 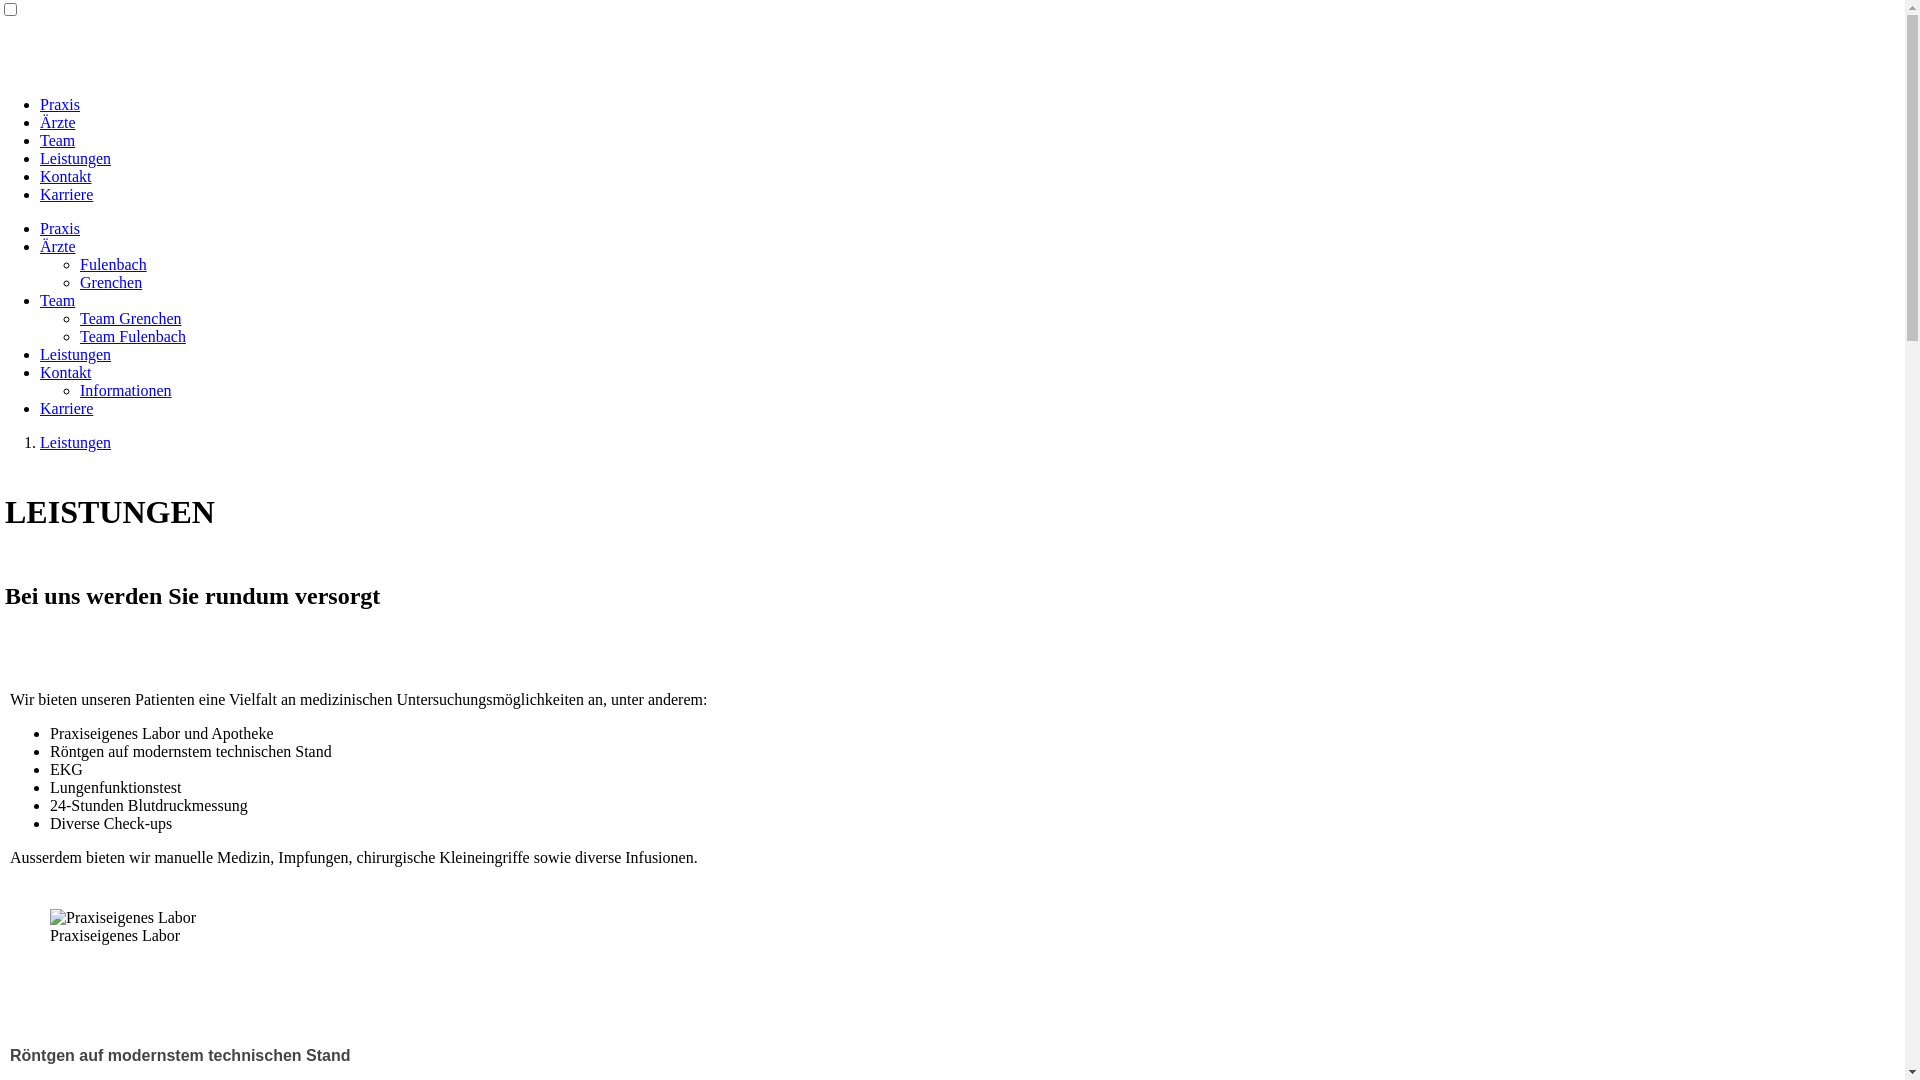 What do you see at coordinates (66, 408) in the screenshot?
I see `Karriere` at bounding box center [66, 408].